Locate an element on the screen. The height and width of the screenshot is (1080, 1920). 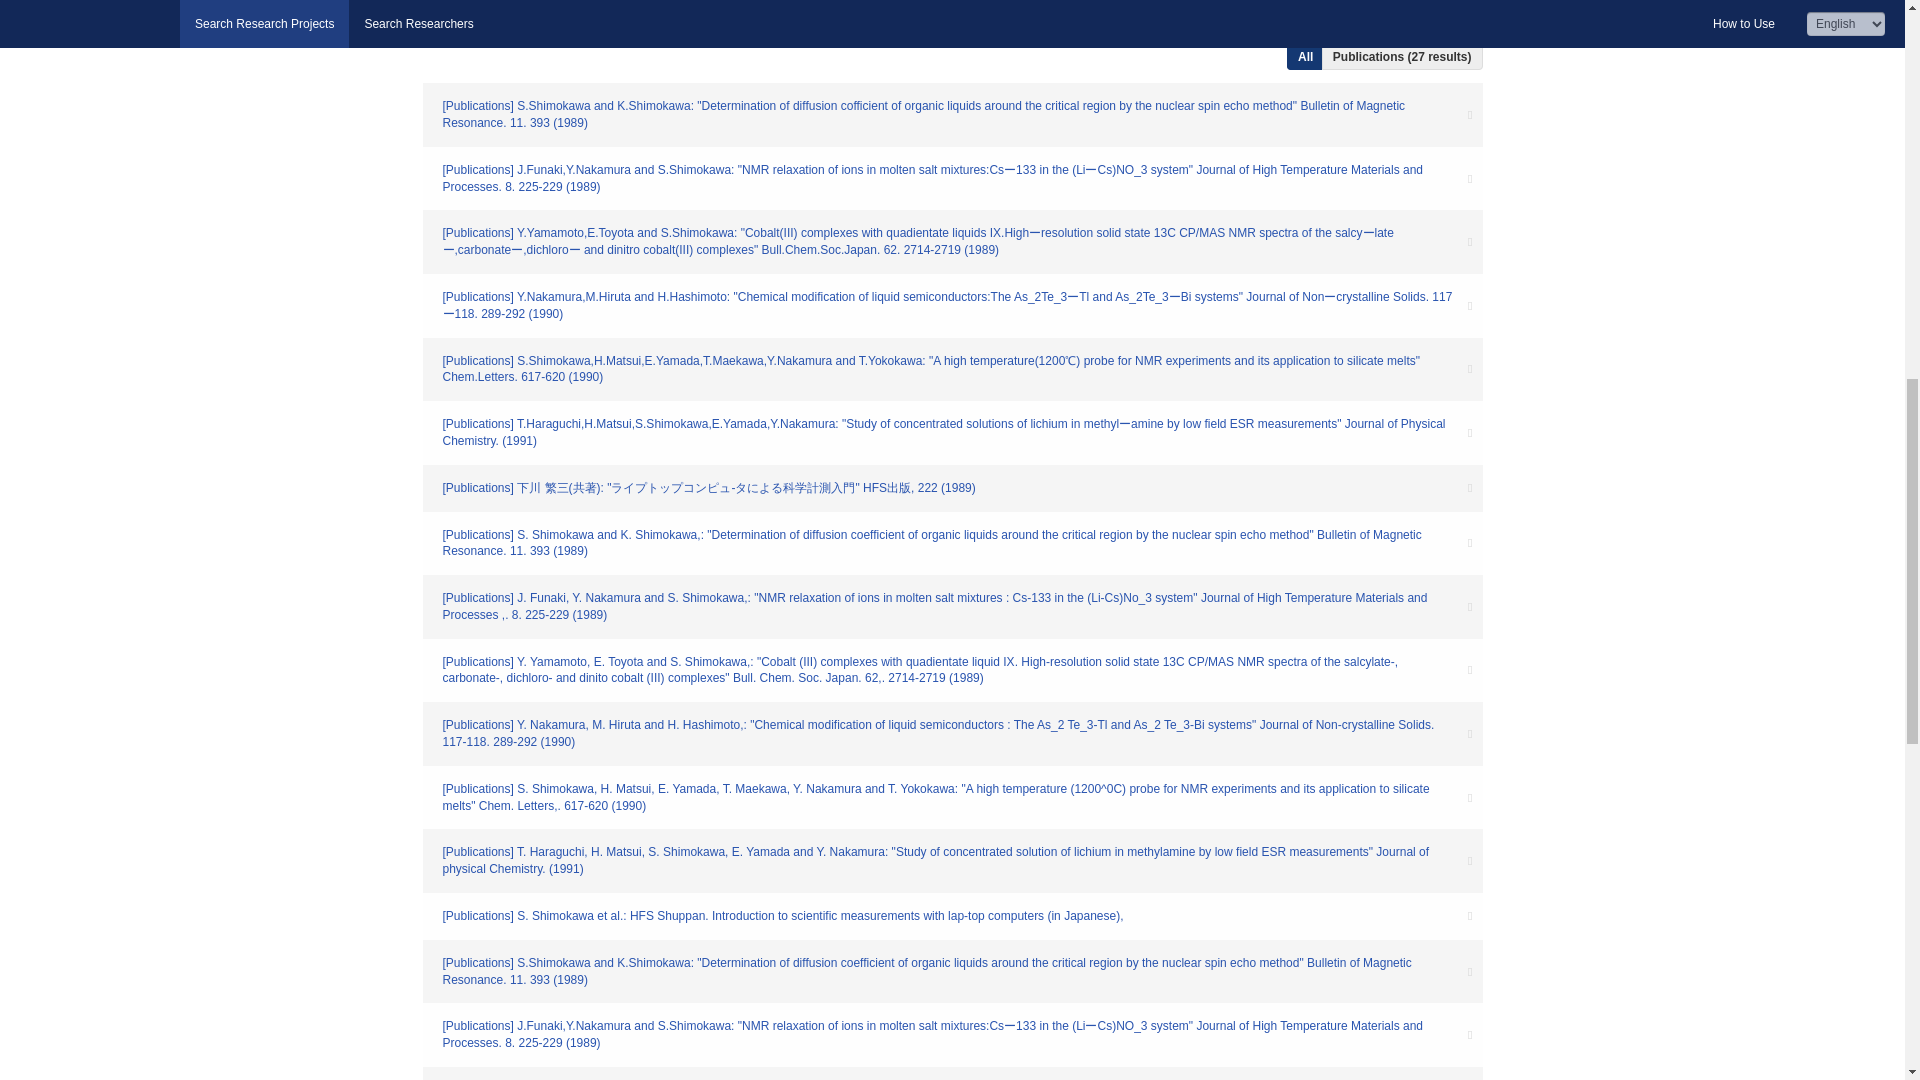
Other is located at coordinates (1455, 24).